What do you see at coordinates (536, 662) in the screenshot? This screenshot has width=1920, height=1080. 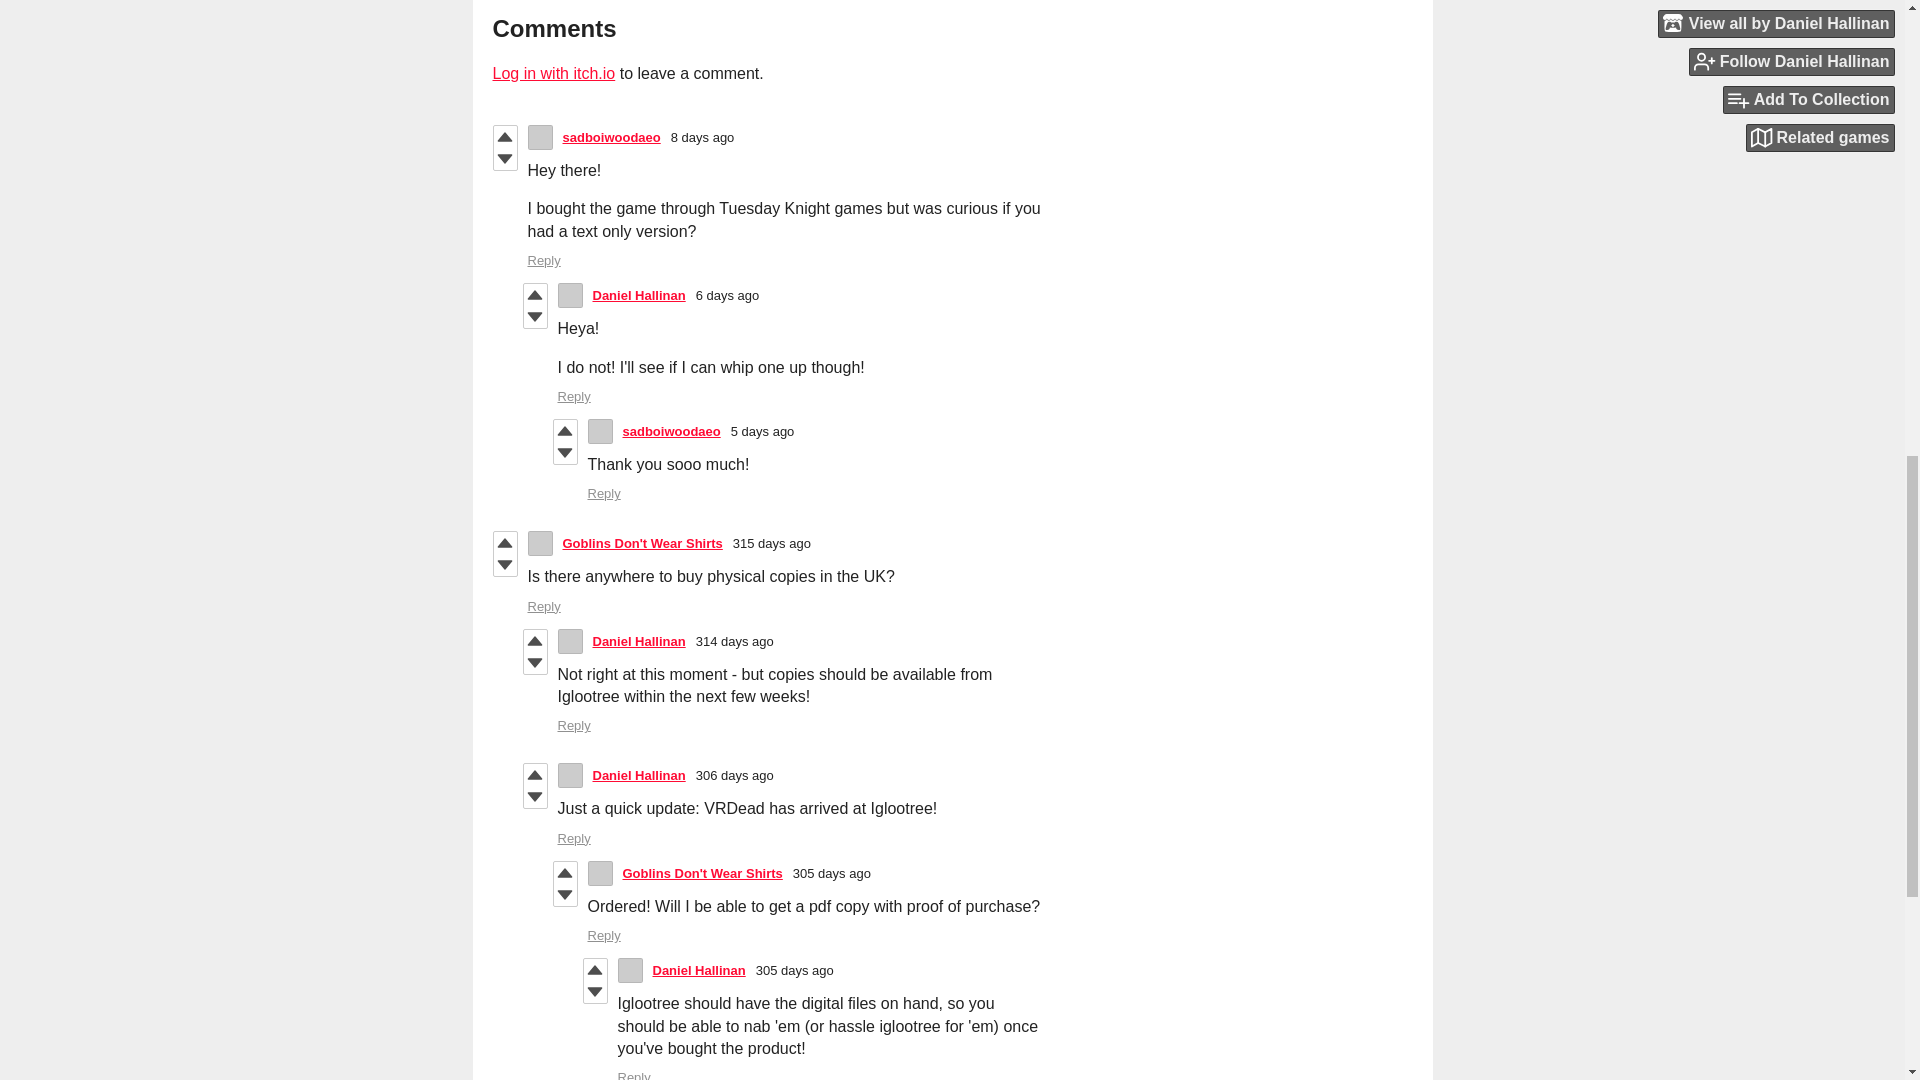 I see `Vote down` at bounding box center [536, 662].